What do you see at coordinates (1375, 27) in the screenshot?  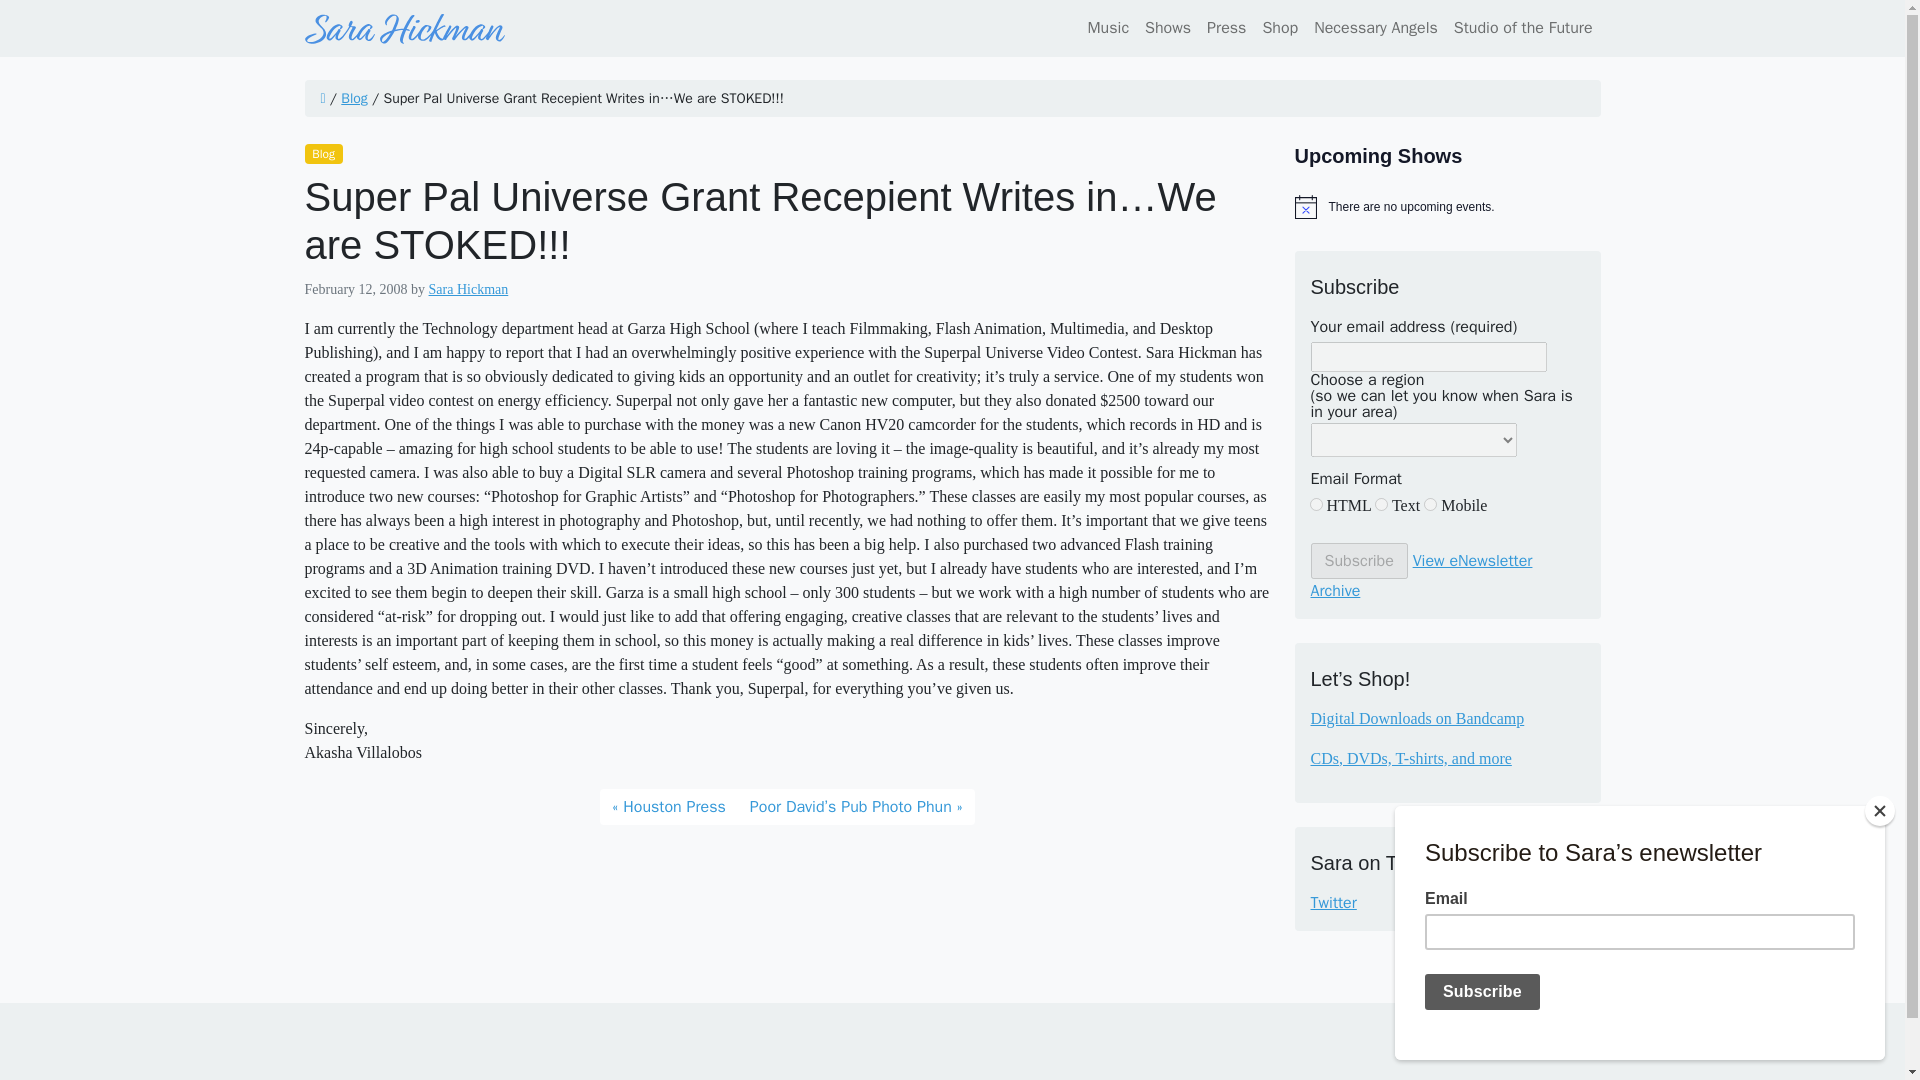 I see `Necessary Angels` at bounding box center [1375, 27].